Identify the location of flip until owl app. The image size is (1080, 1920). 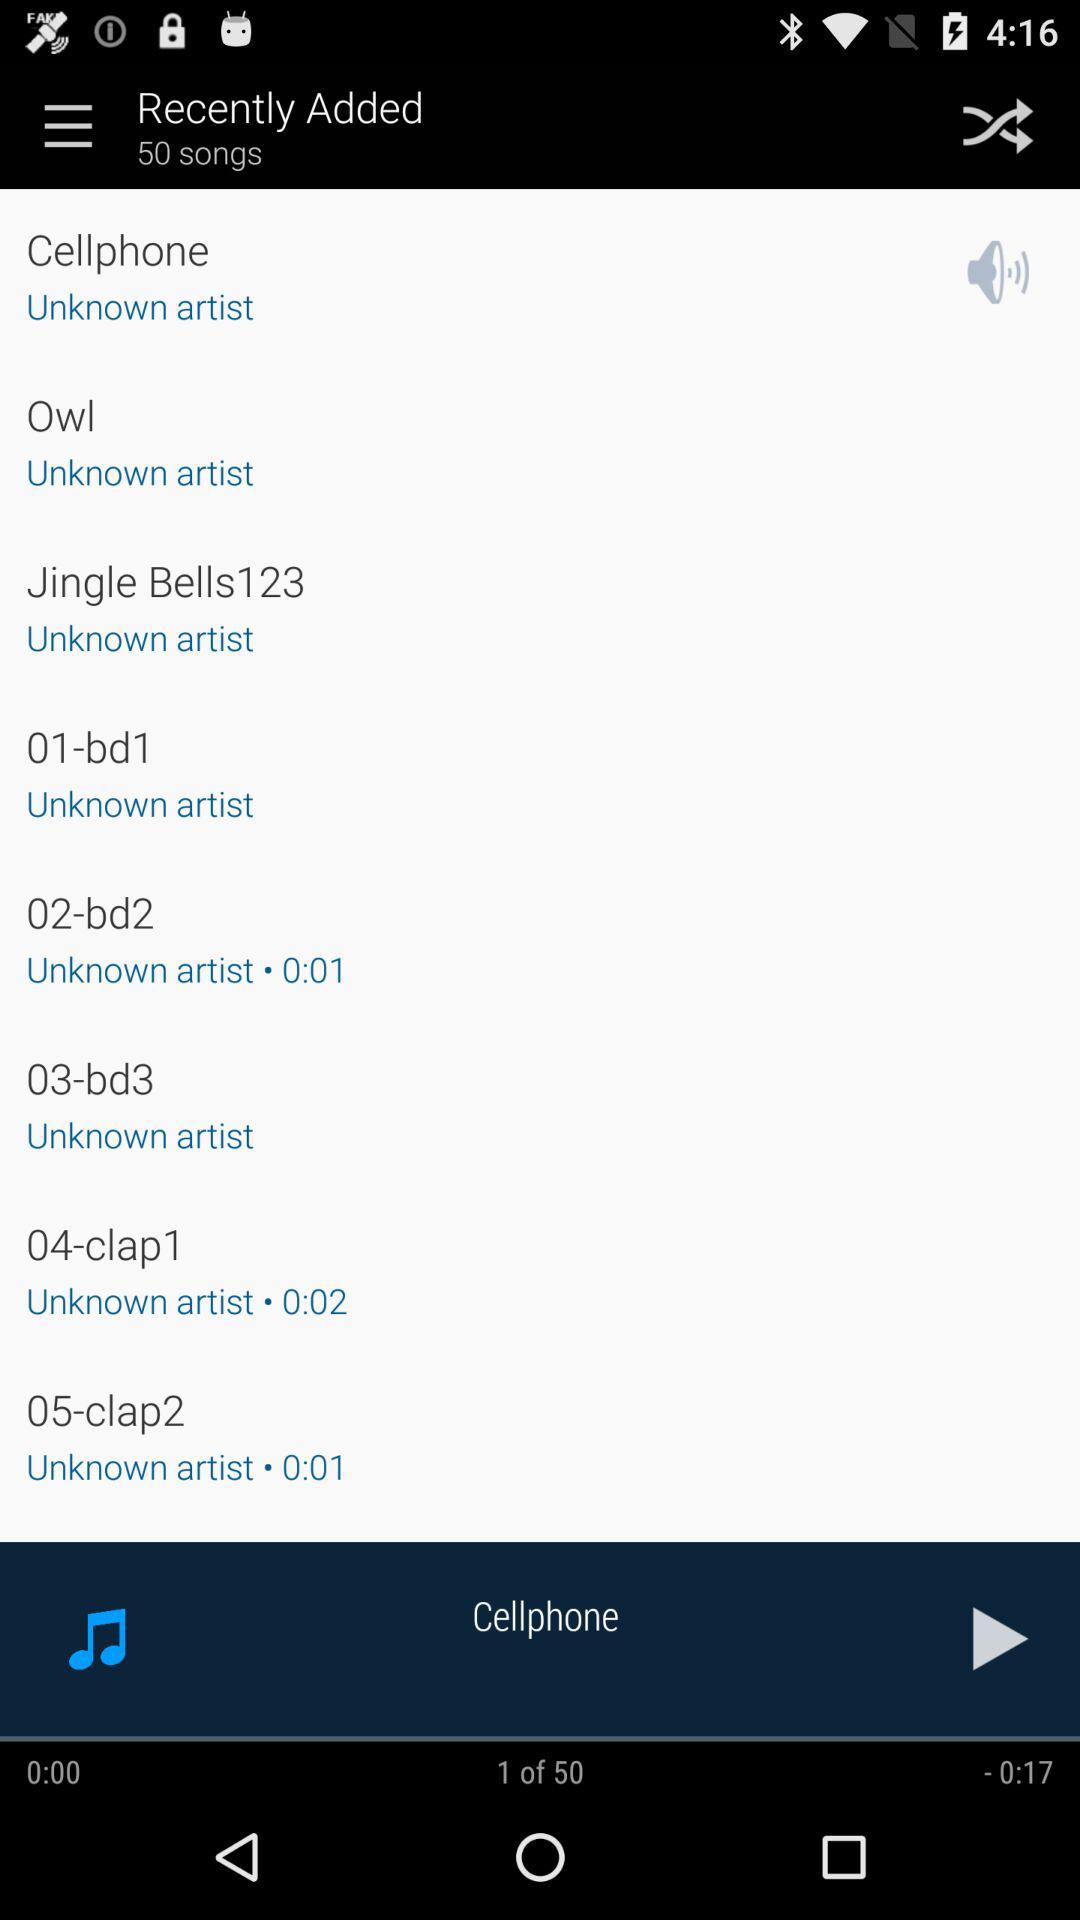
(61, 414).